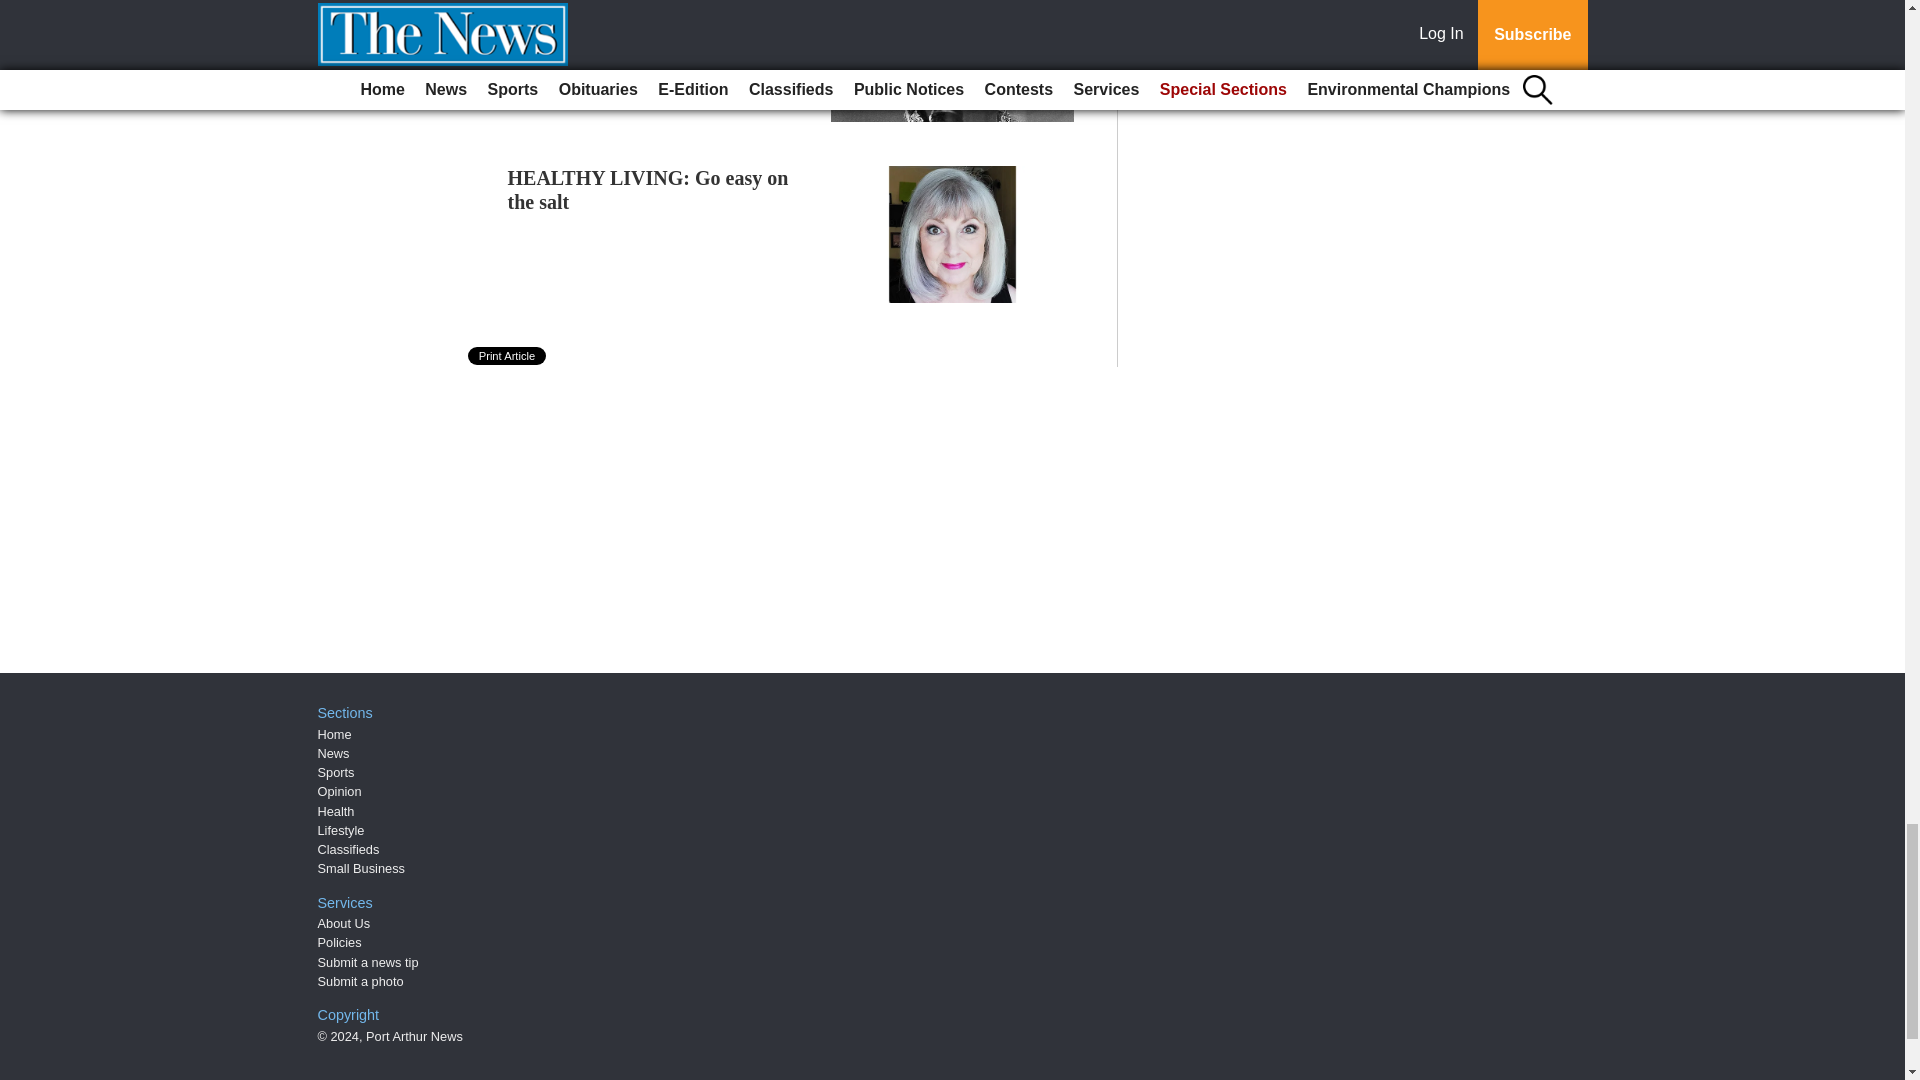  What do you see at coordinates (508, 356) in the screenshot?
I see `Print Article` at bounding box center [508, 356].